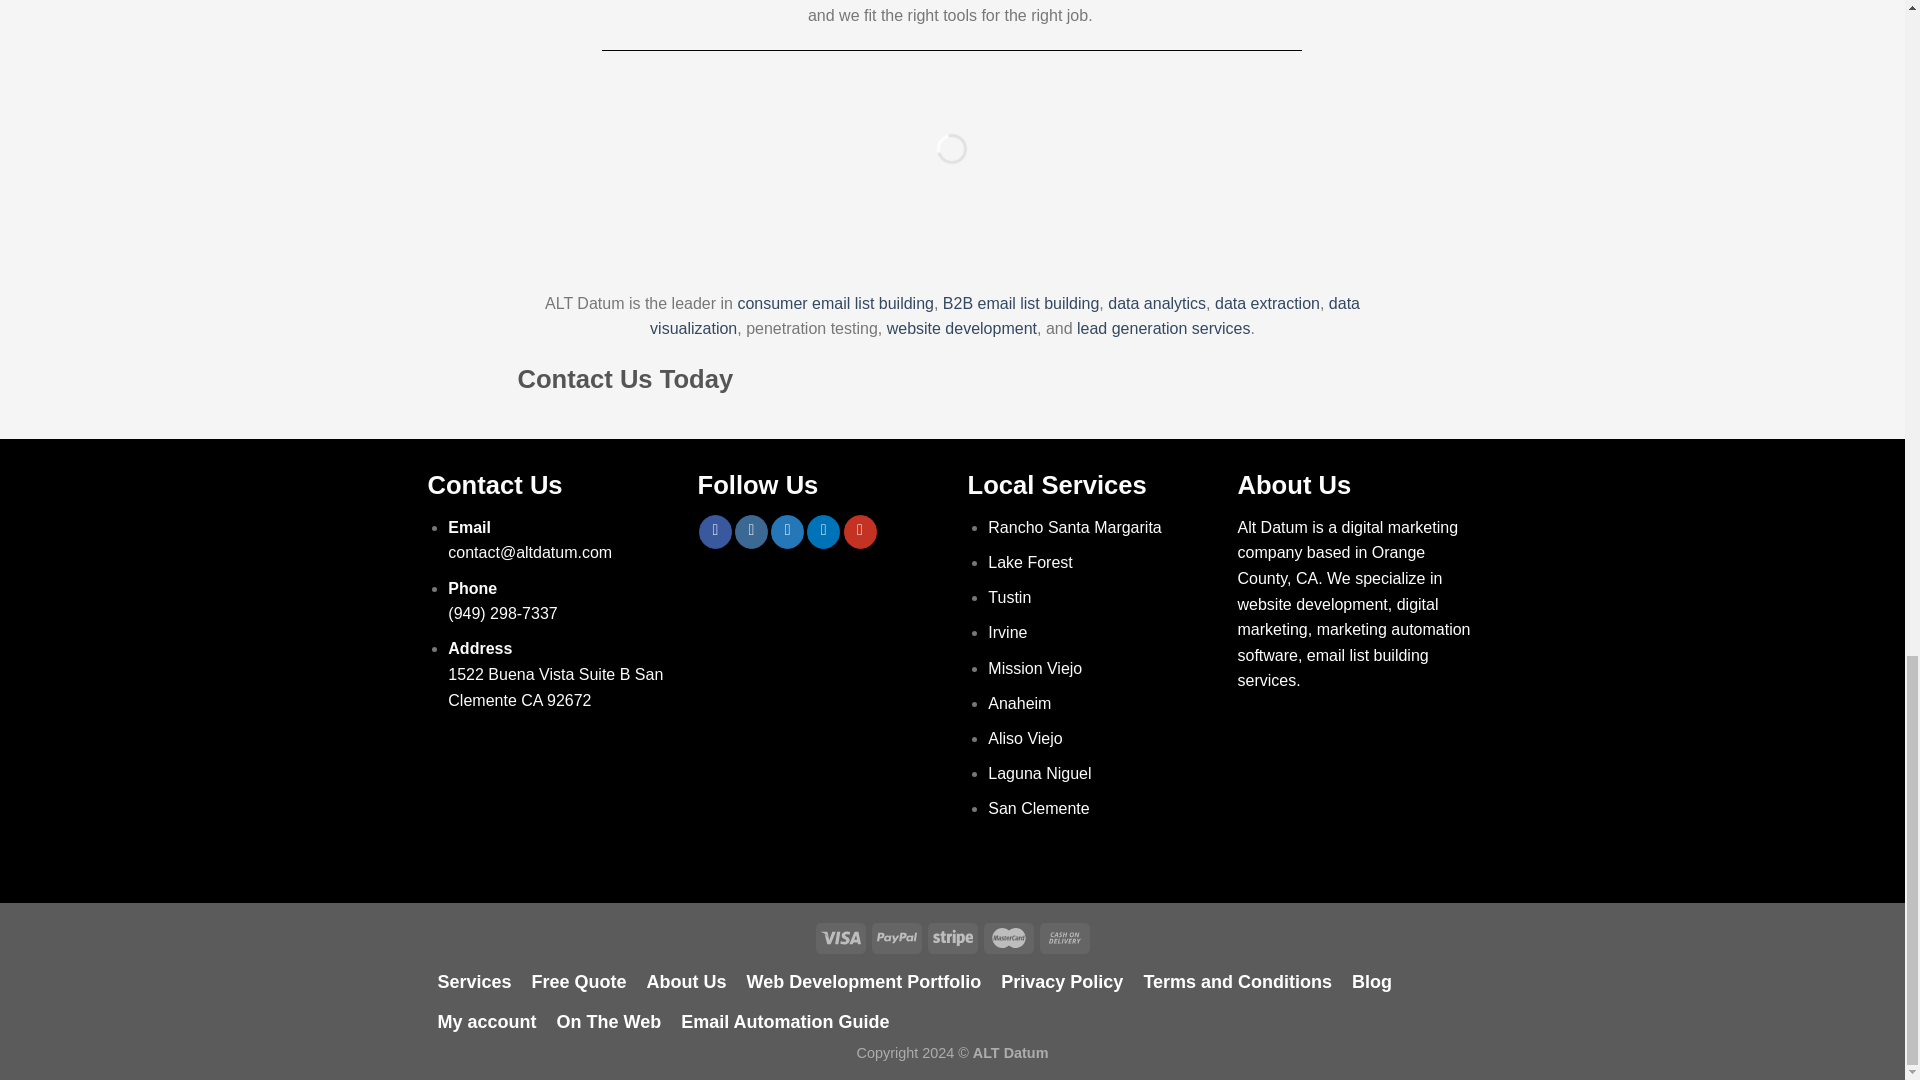 Image resolution: width=1920 pixels, height=1080 pixels. I want to click on B2B email list building, so click(1021, 303).